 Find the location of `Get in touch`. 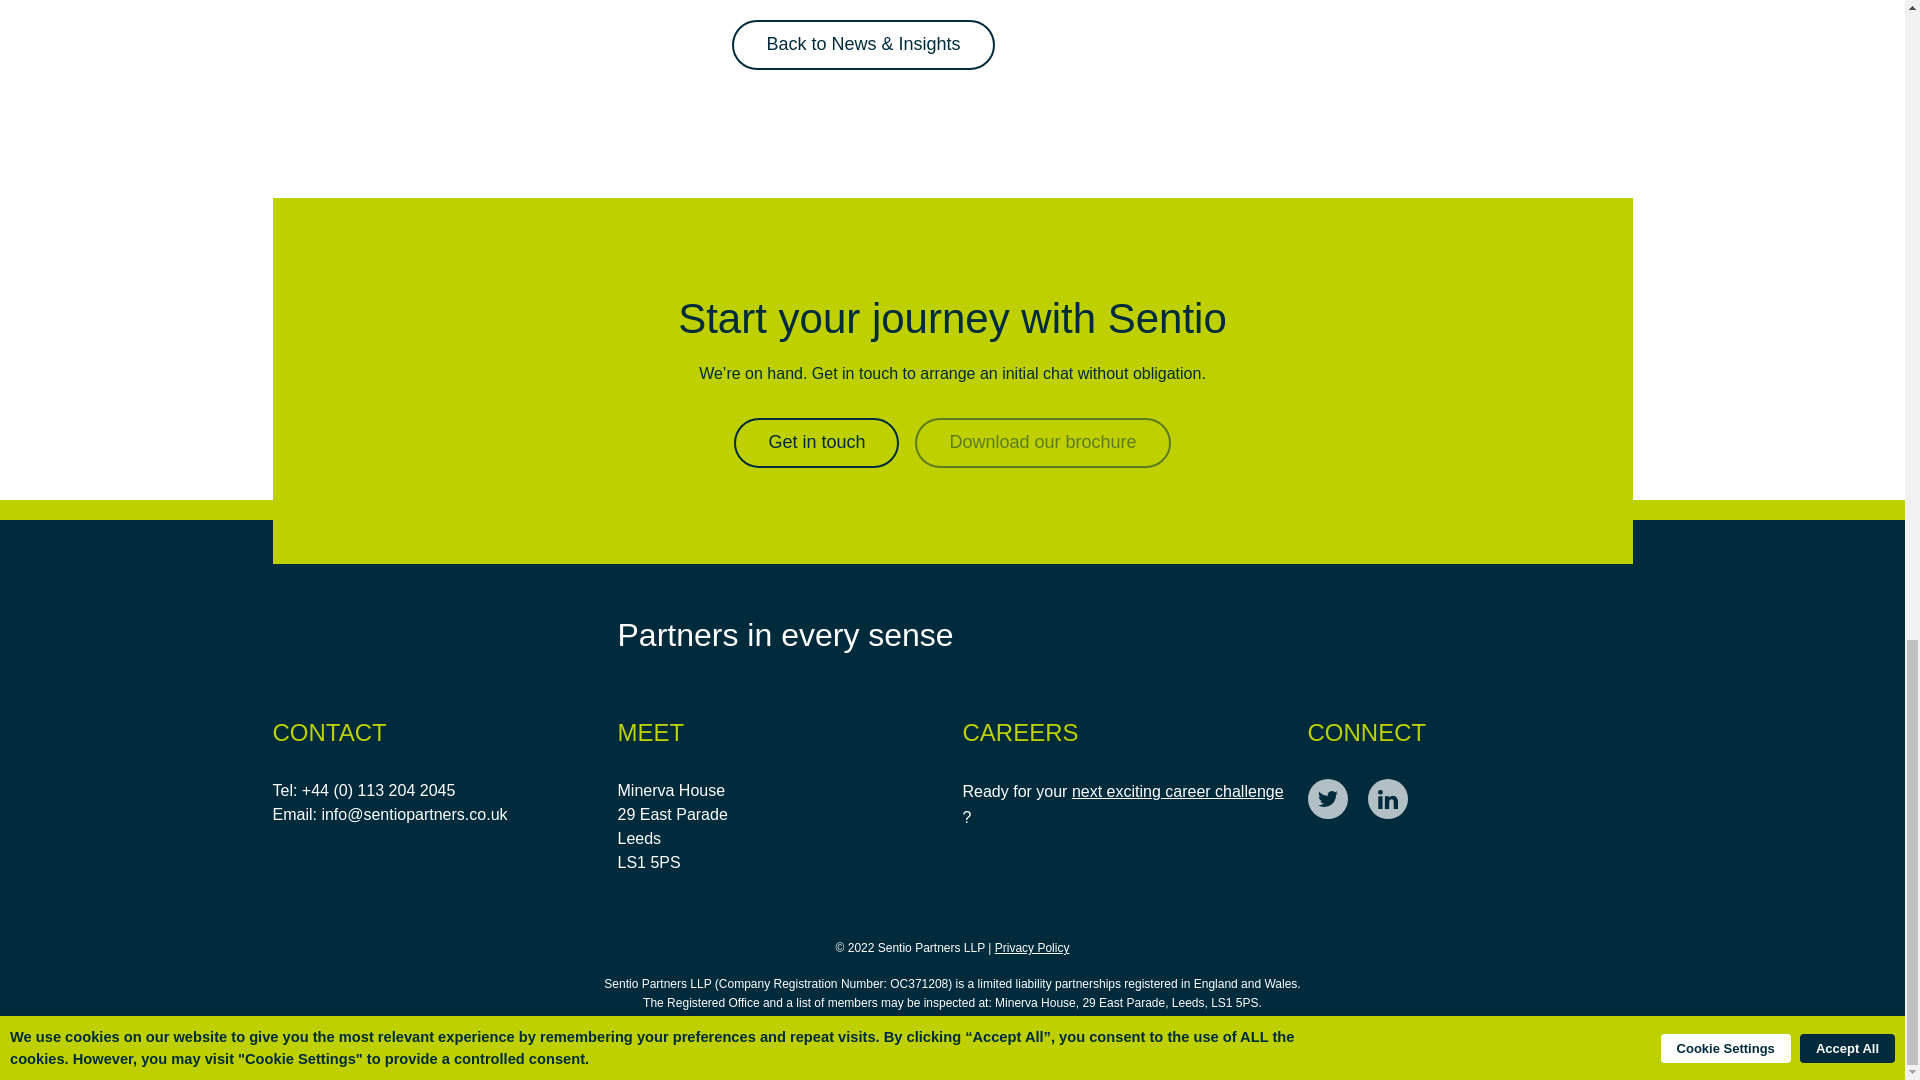

Get in touch is located at coordinates (816, 442).